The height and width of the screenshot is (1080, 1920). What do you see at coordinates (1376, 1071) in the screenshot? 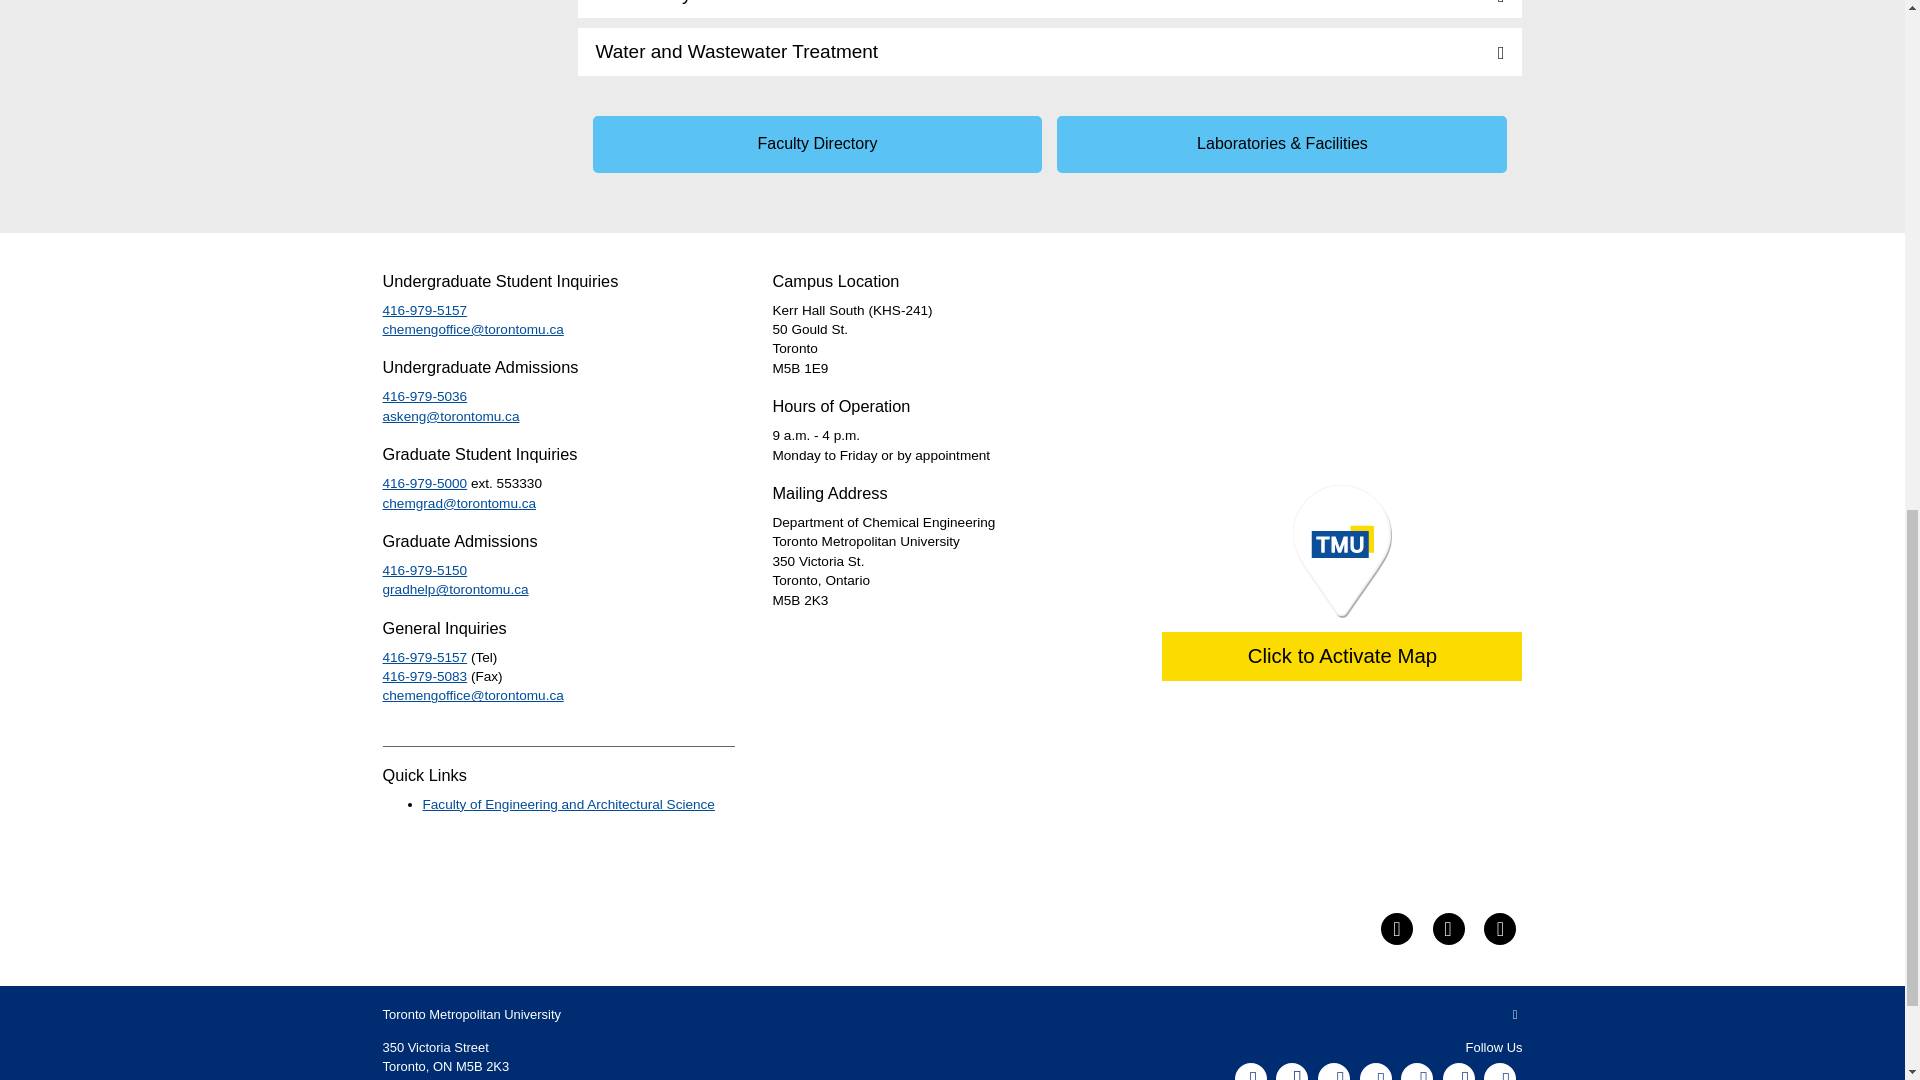
I see `YouTube` at bounding box center [1376, 1071].